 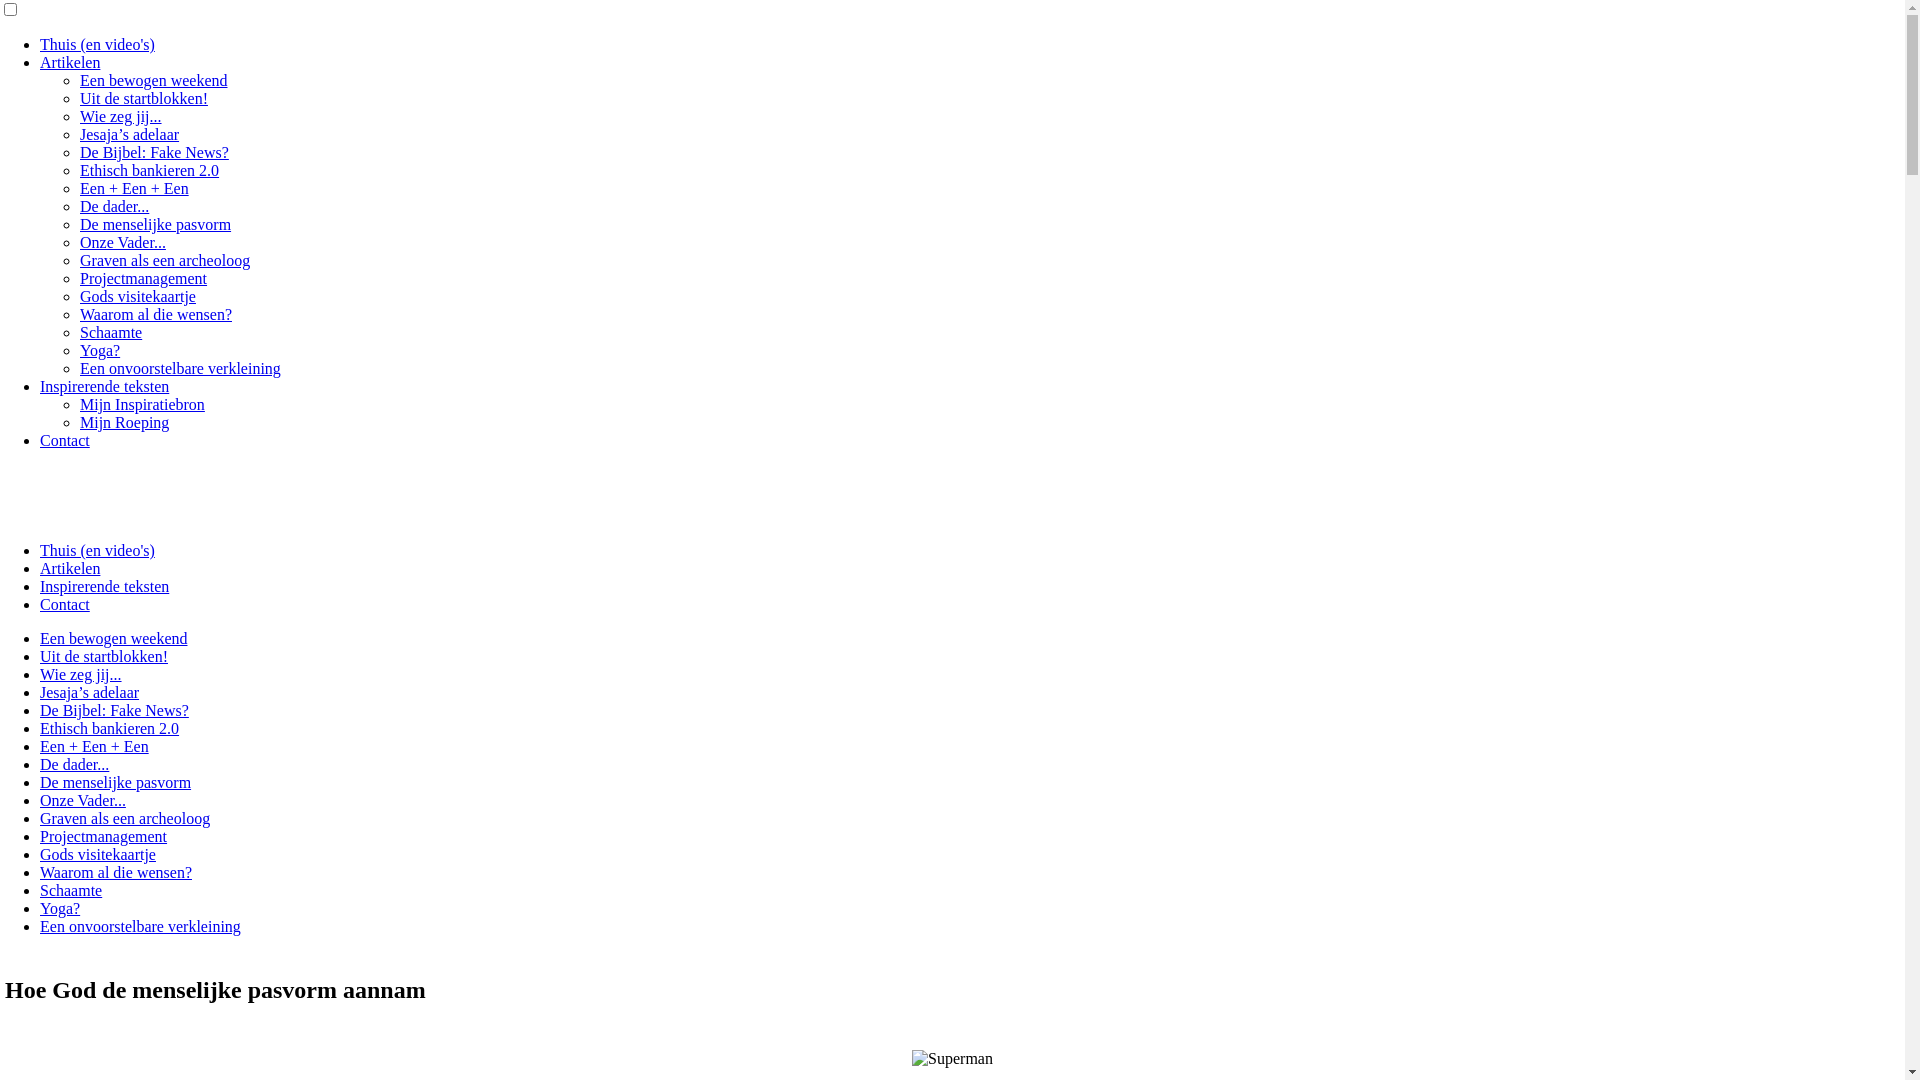 What do you see at coordinates (94, 746) in the screenshot?
I see `Een + Een + Een` at bounding box center [94, 746].